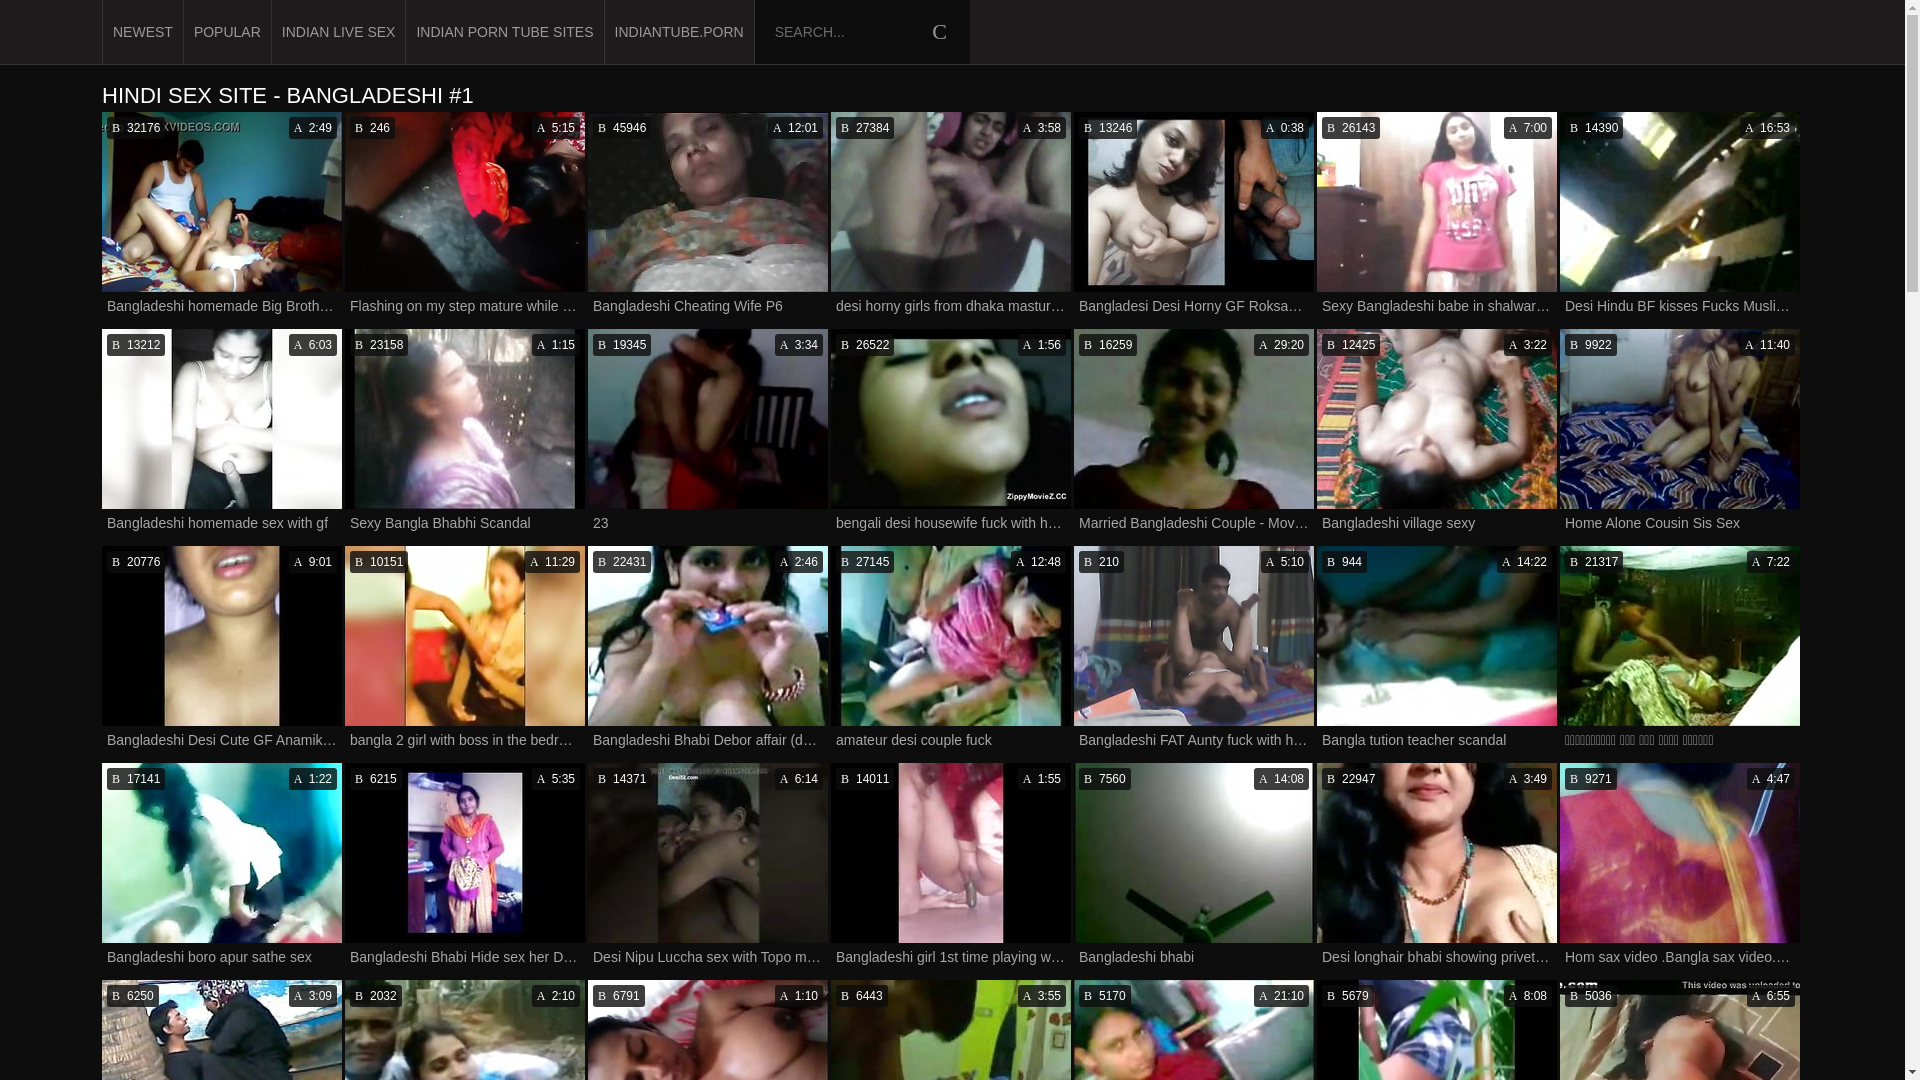 The image size is (1920, 1080). What do you see at coordinates (1193, 433) in the screenshot?
I see `NEWEST` at bounding box center [1193, 433].